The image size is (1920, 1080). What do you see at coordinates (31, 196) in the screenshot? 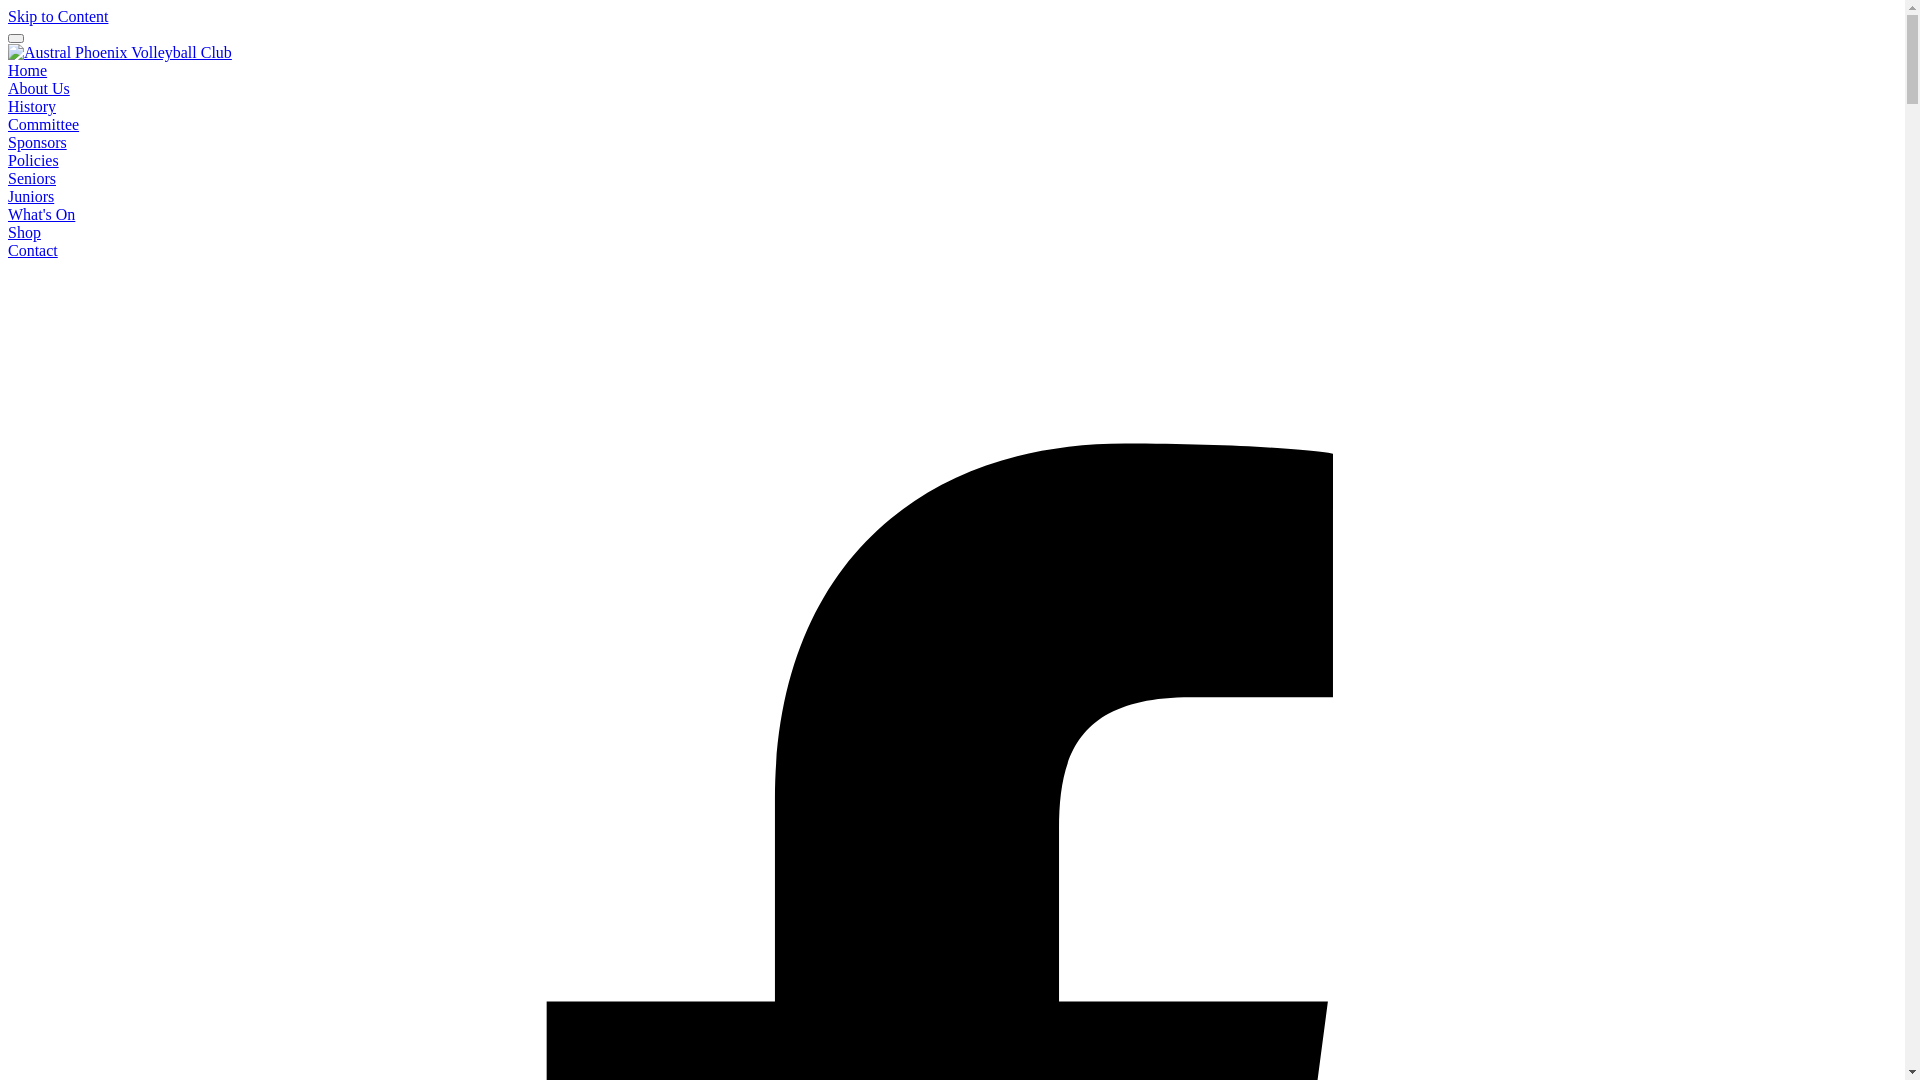
I see `Juniors` at bounding box center [31, 196].